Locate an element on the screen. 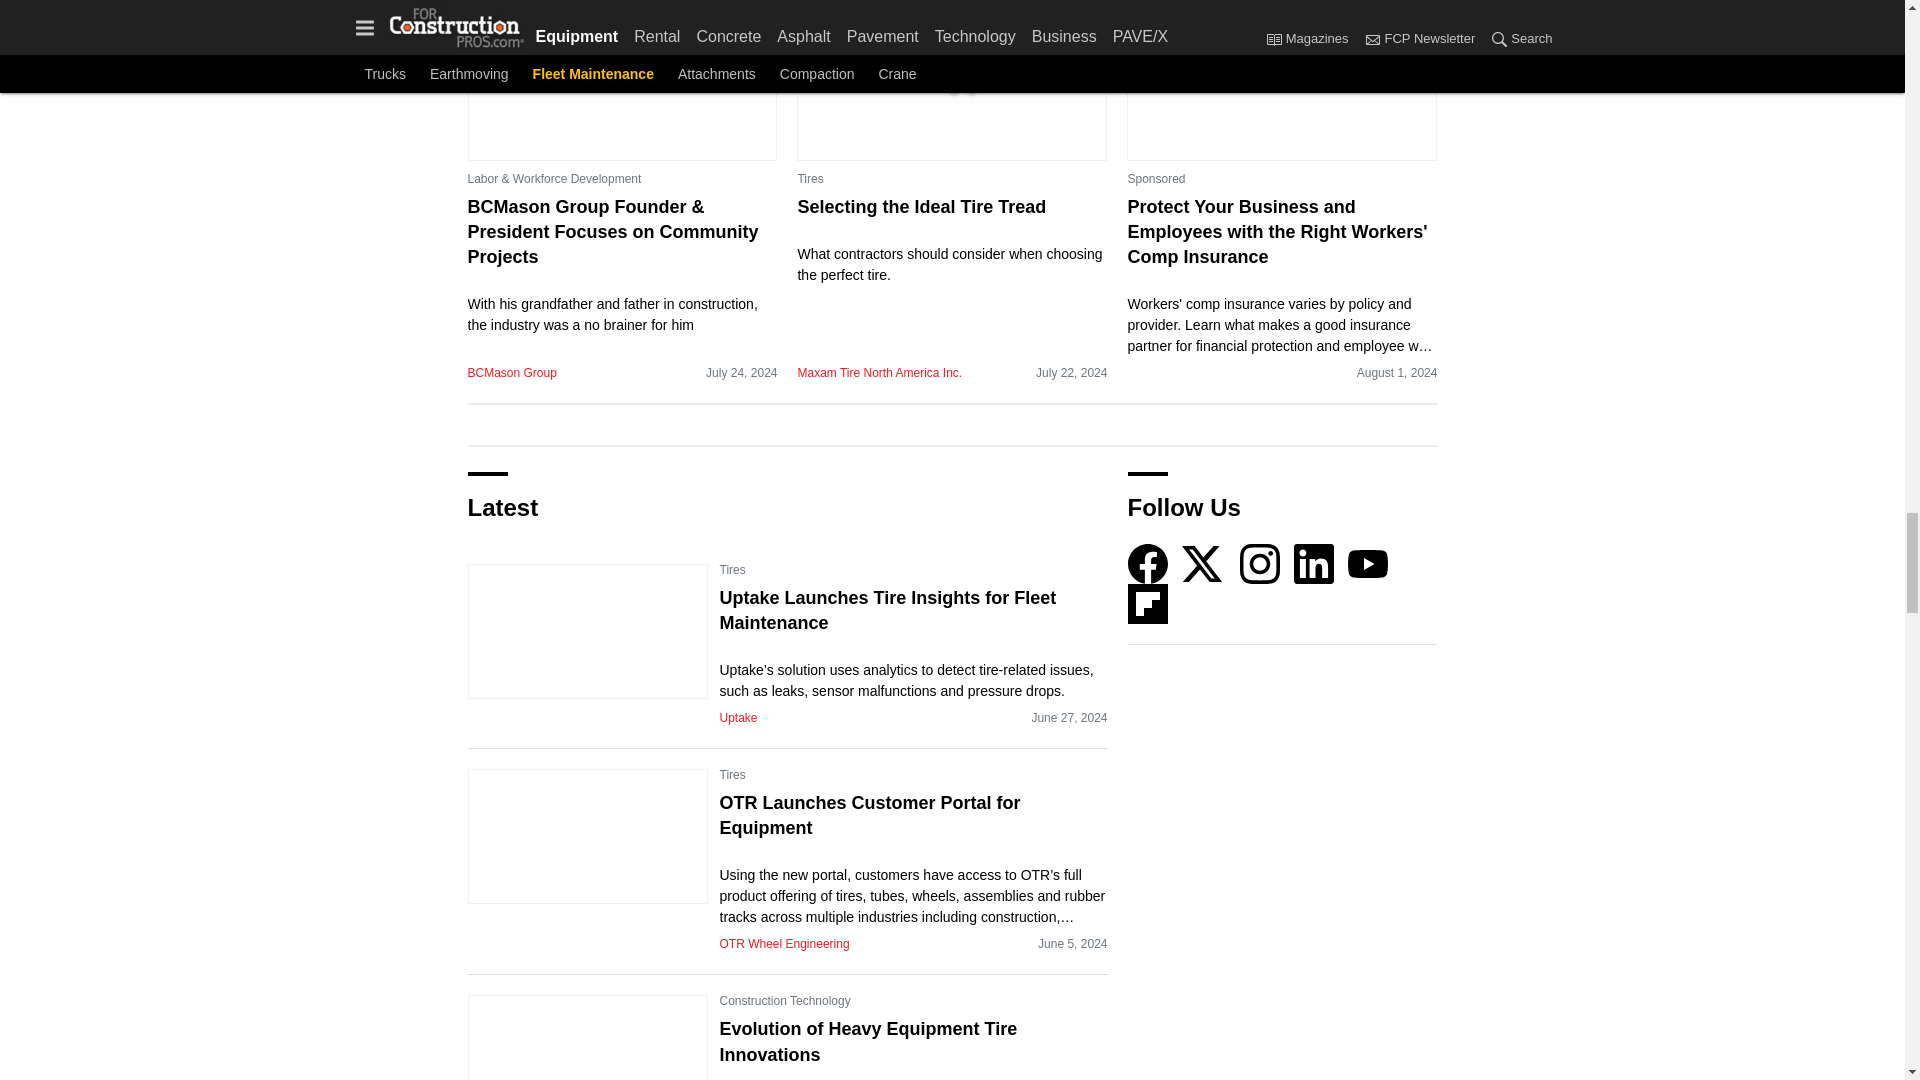  Instagram icon is located at coordinates (1260, 564).